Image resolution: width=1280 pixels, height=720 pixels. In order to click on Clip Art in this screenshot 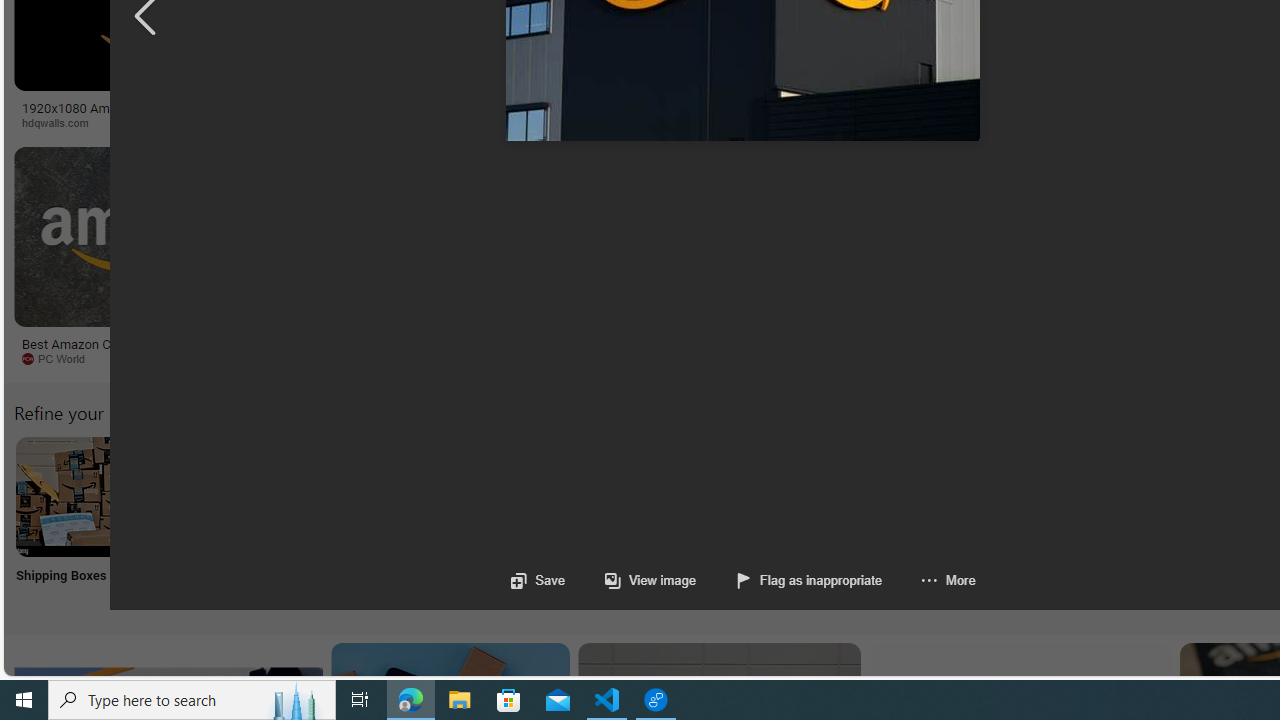, I will do `click(340, 522)`.